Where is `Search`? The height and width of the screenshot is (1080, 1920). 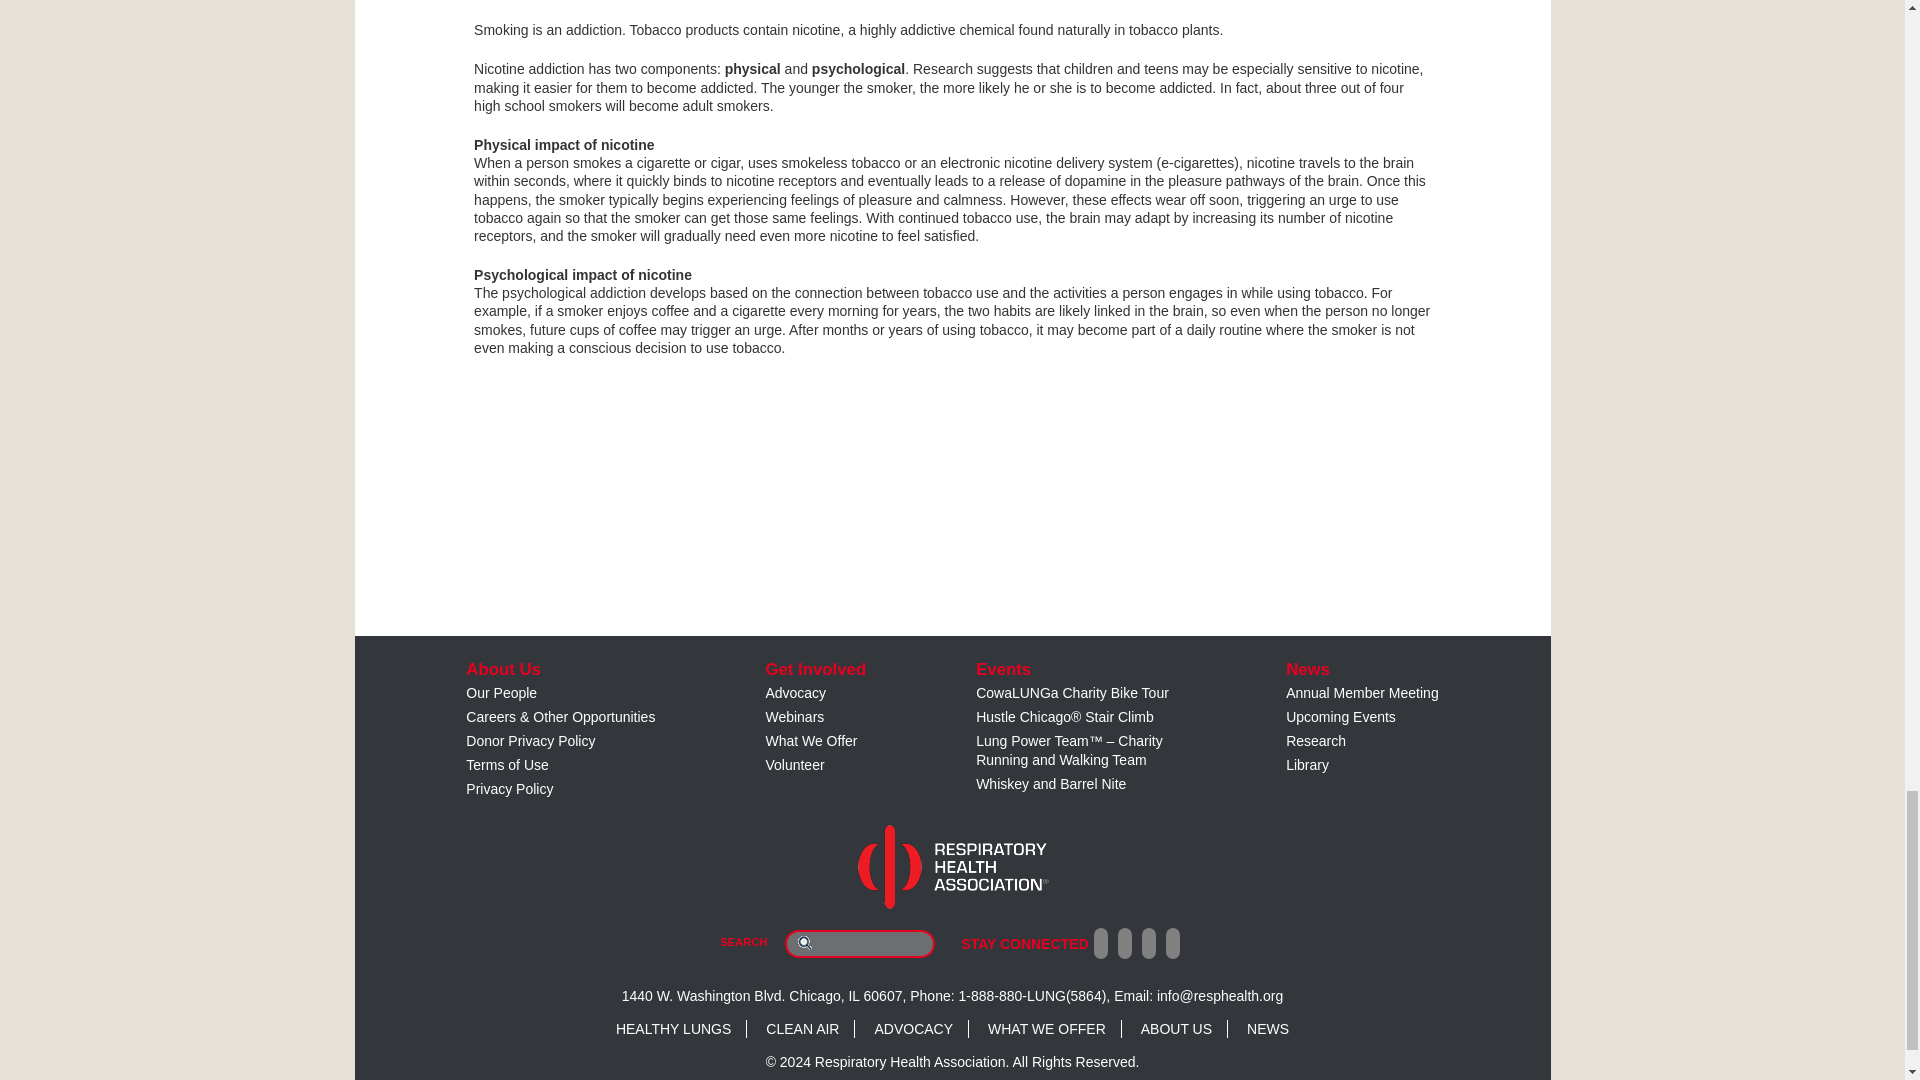
Search is located at coordinates (804, 942).